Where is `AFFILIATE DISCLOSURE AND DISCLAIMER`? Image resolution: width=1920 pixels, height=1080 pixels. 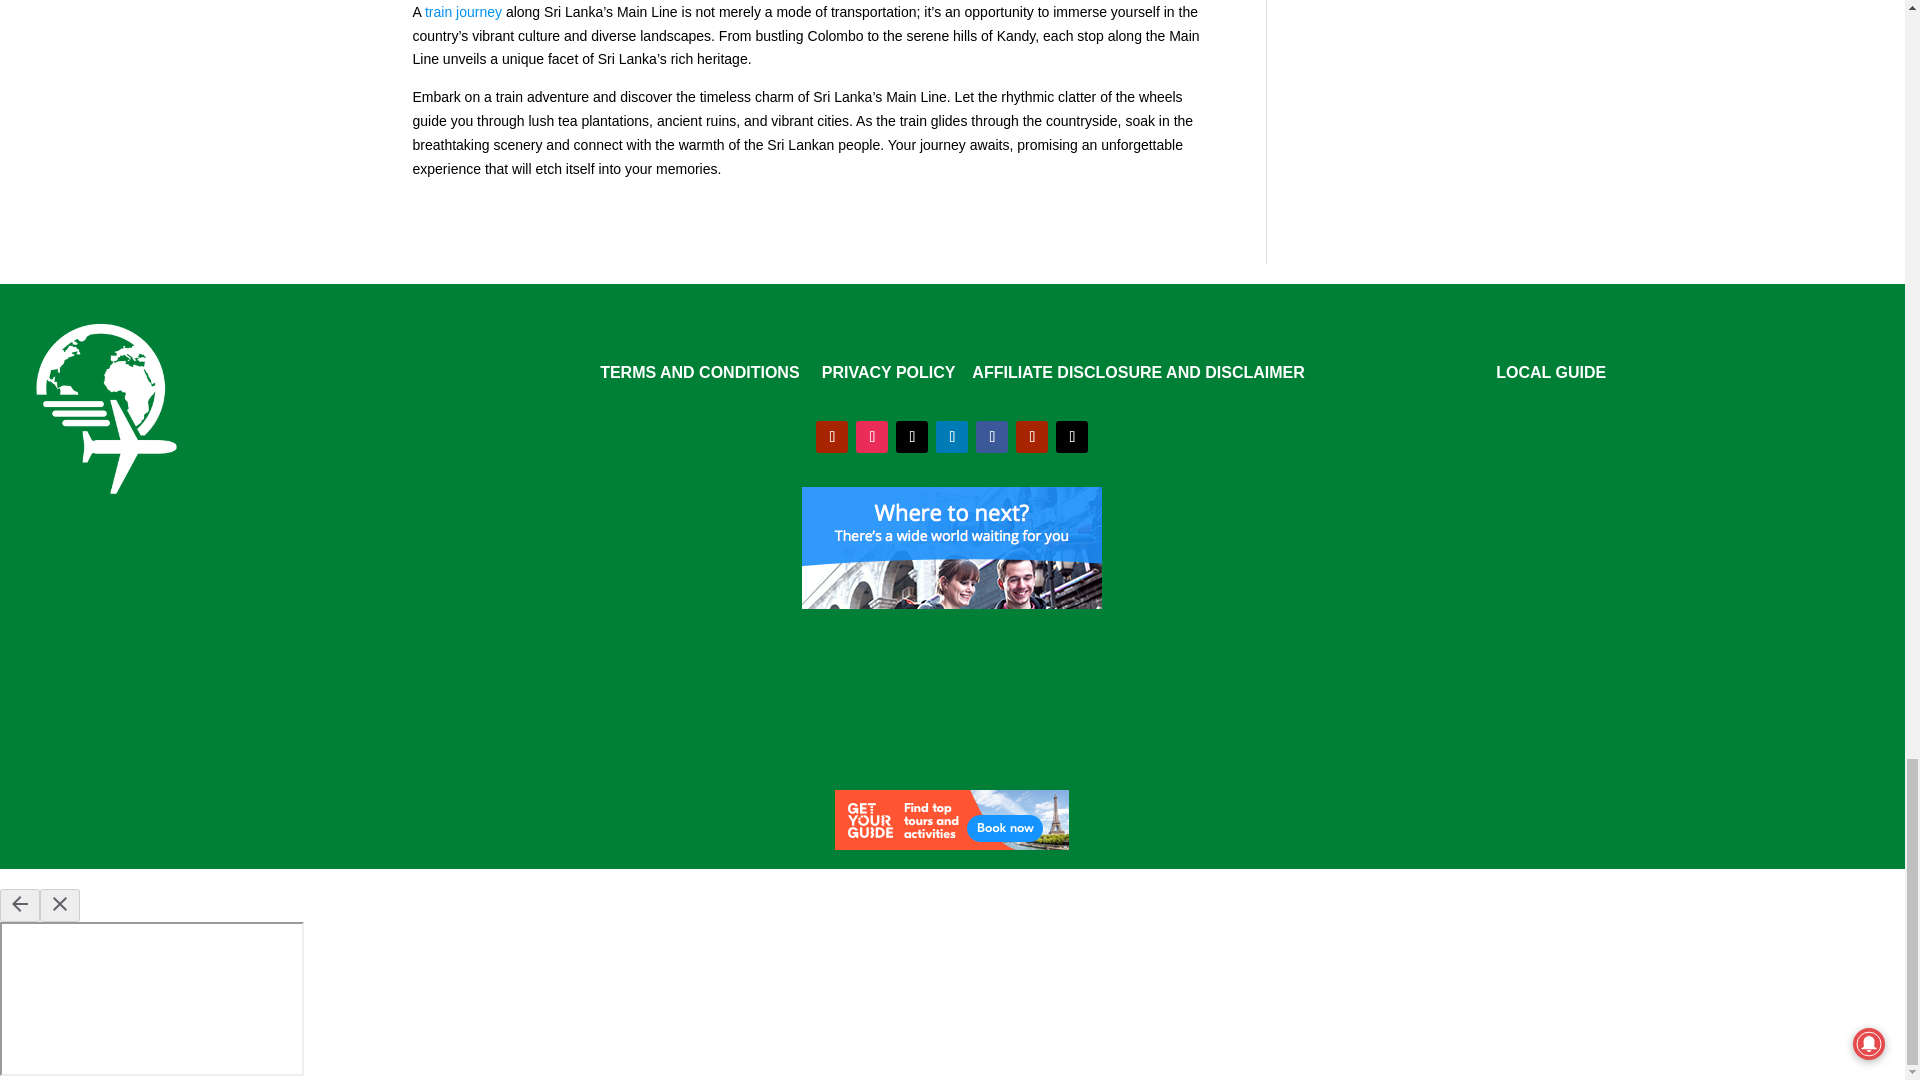 AFFILIATE DISCLOSURE AND DISCLAIMER is located at coordinates (1137, 372).